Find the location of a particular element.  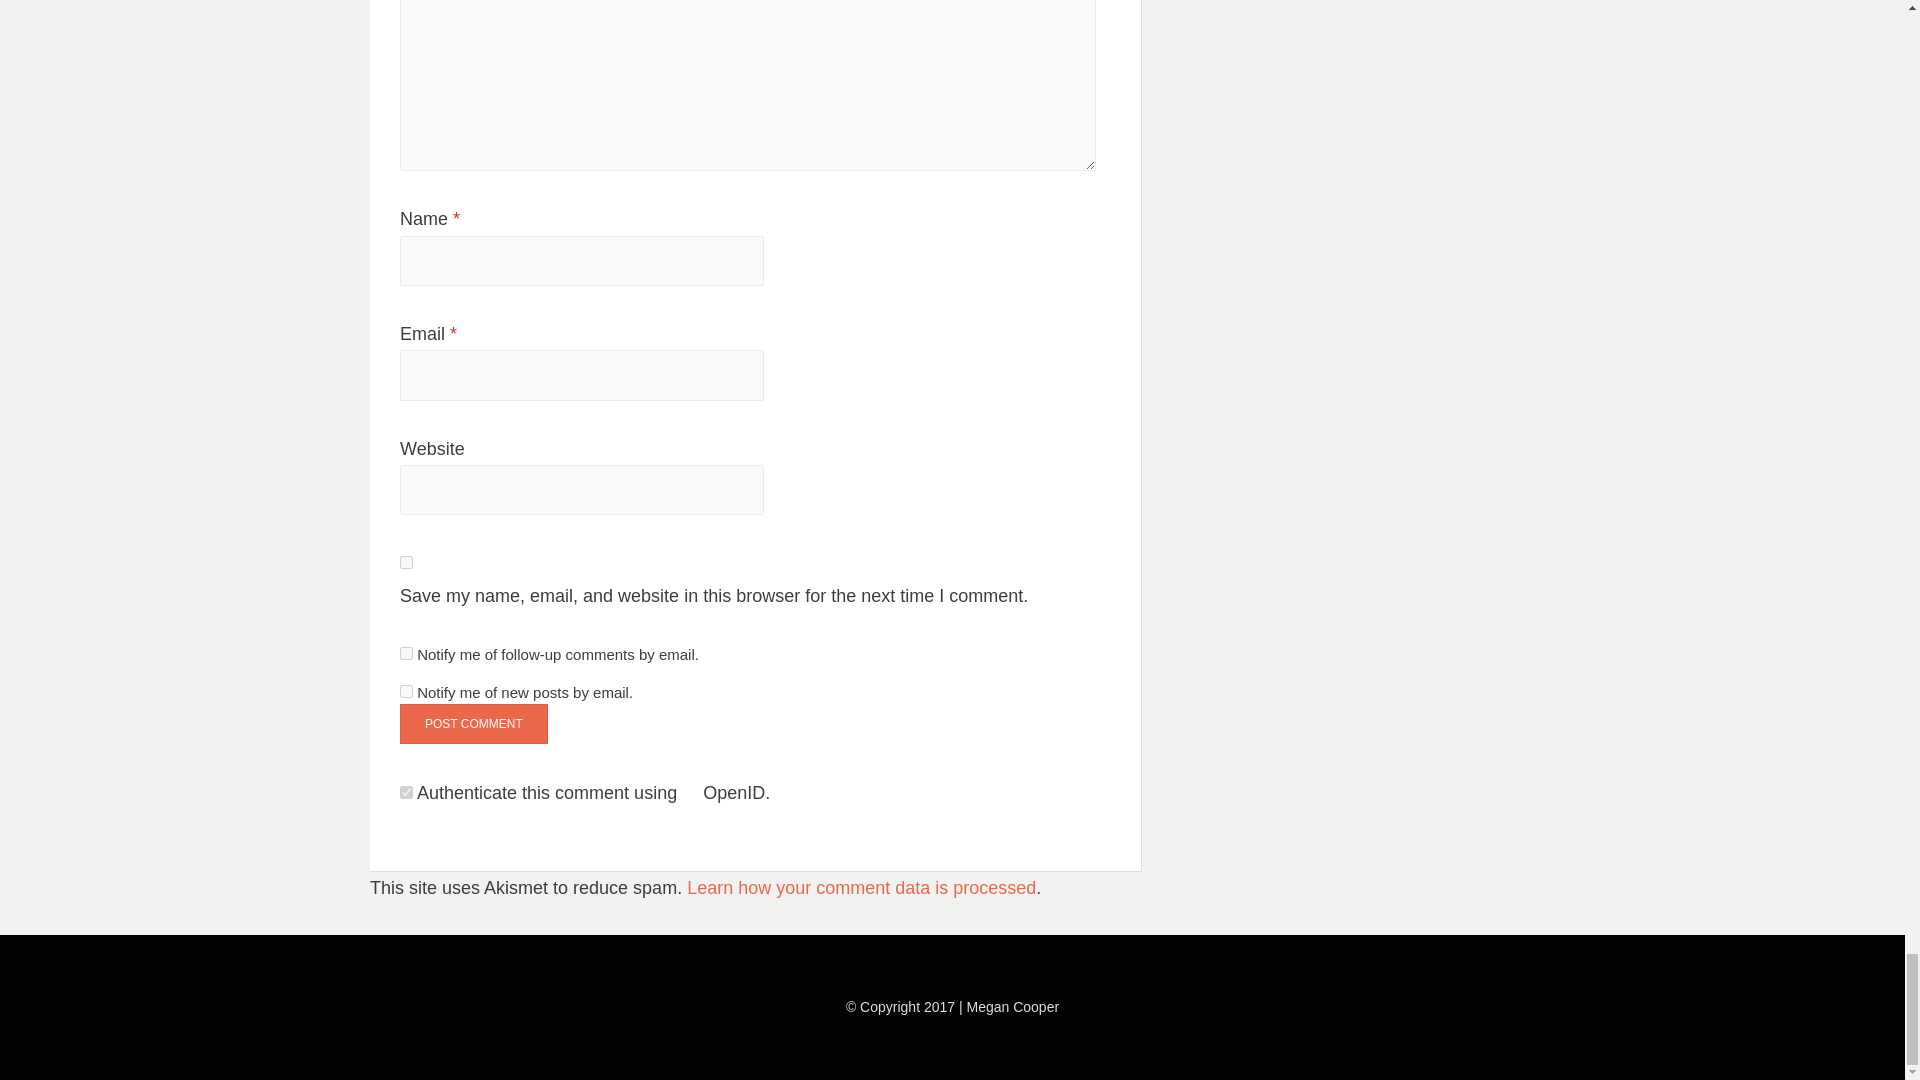

on is located at coordinates (406, 792).